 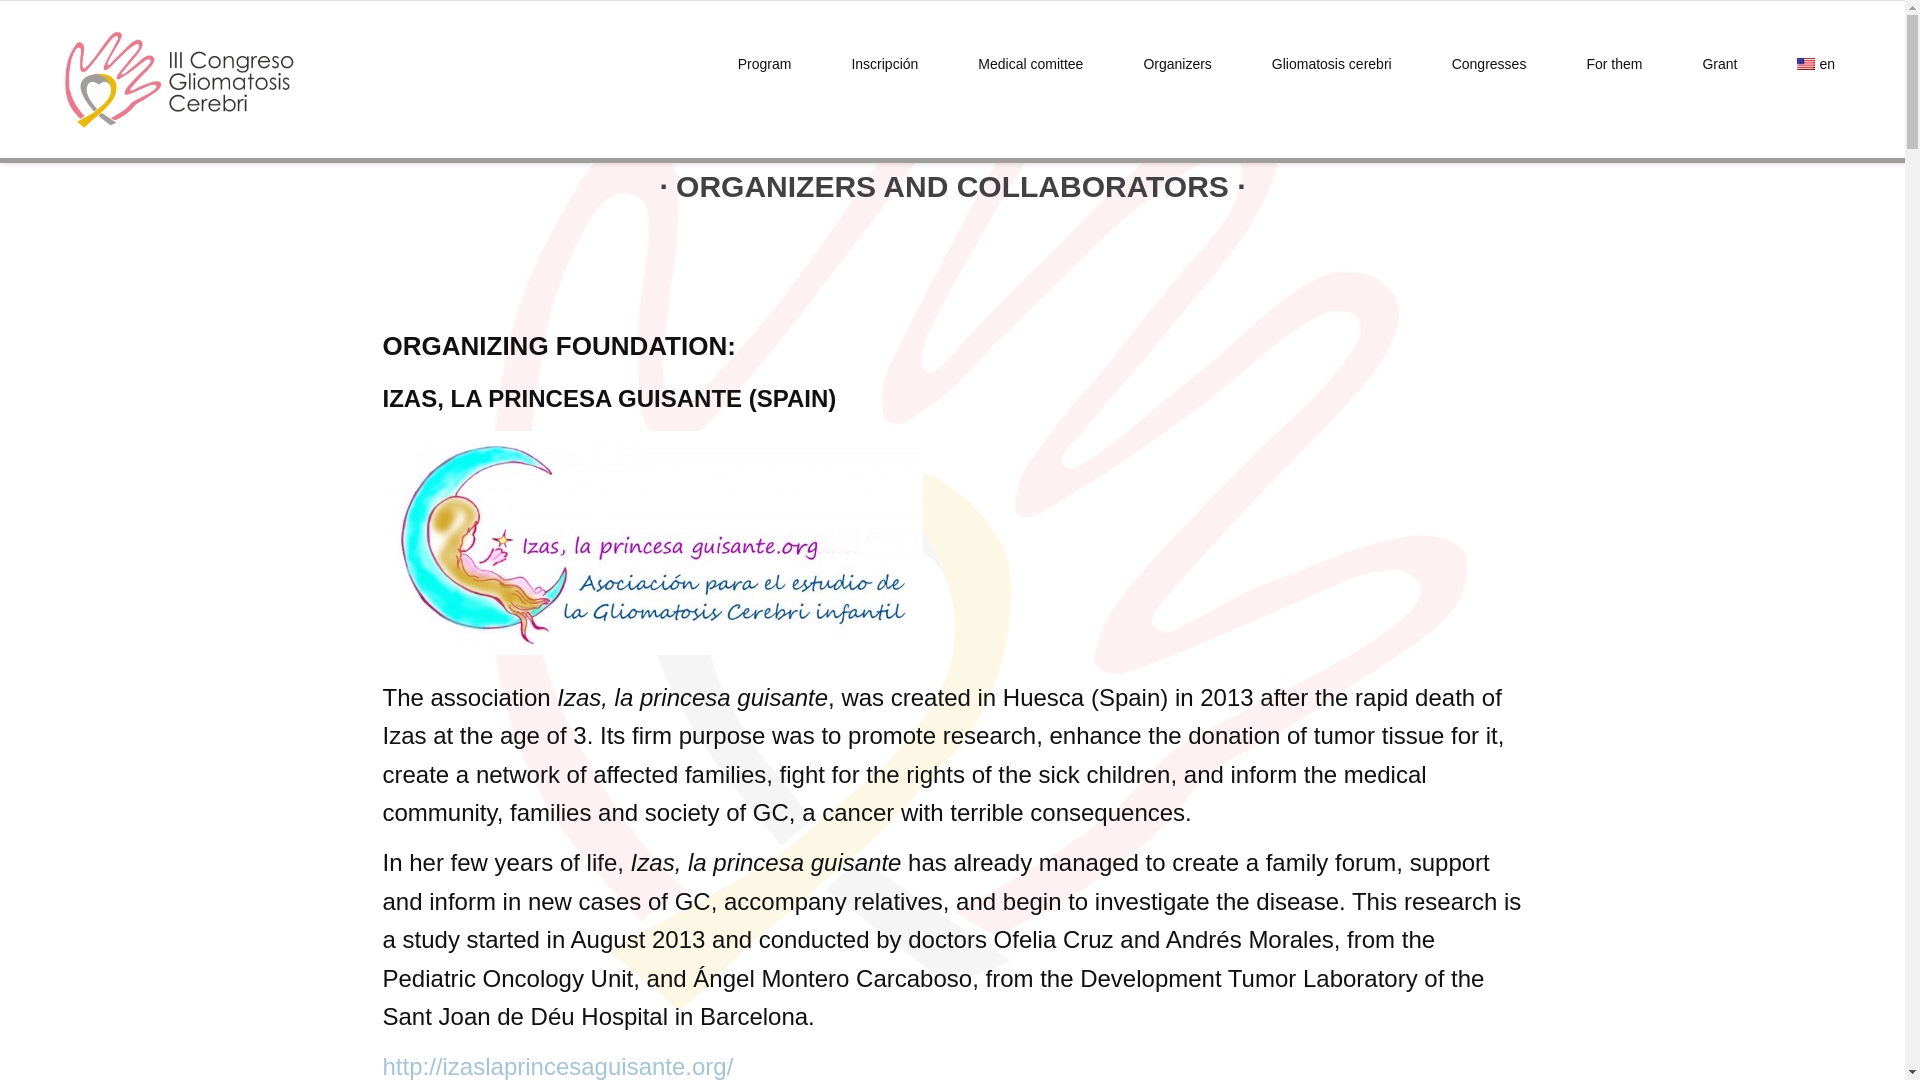 I want to click on For them, so click(x=1613, y=64).